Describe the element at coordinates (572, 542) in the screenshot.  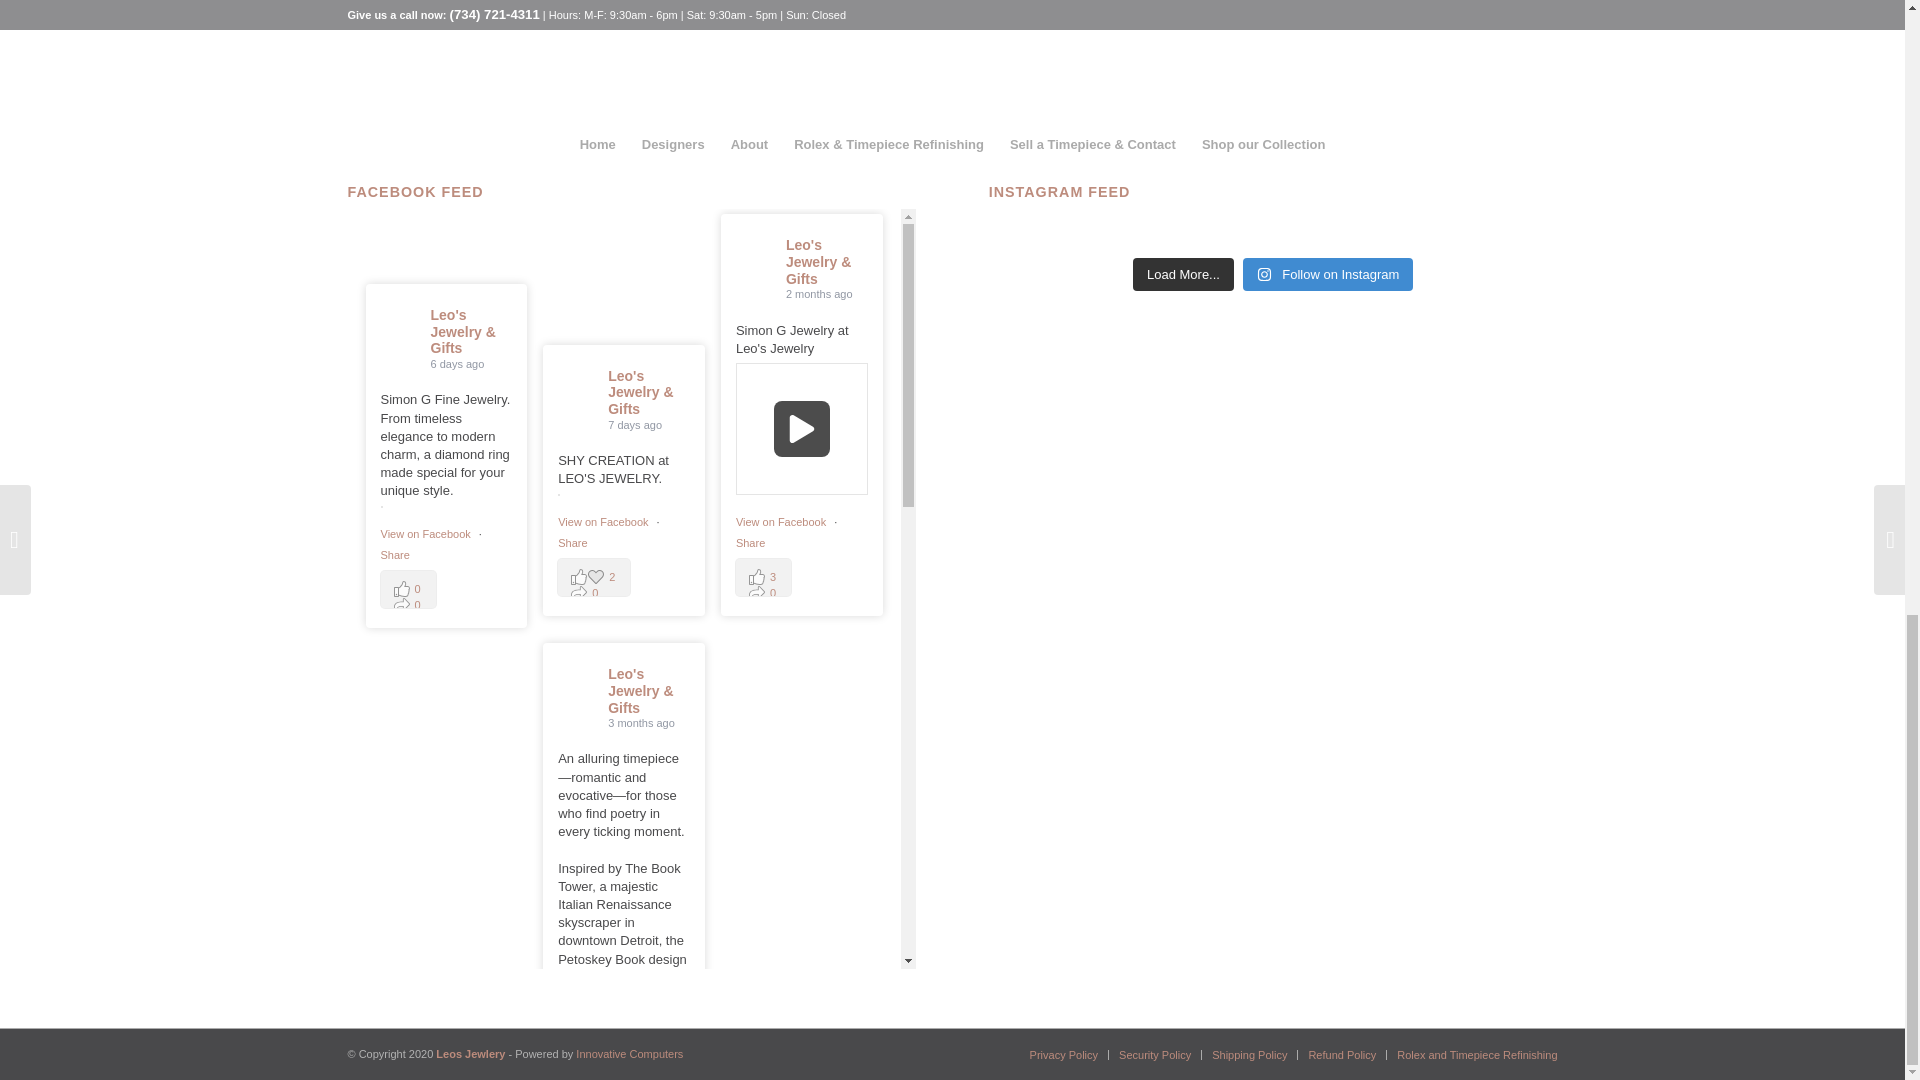
I see `Share` at that location.